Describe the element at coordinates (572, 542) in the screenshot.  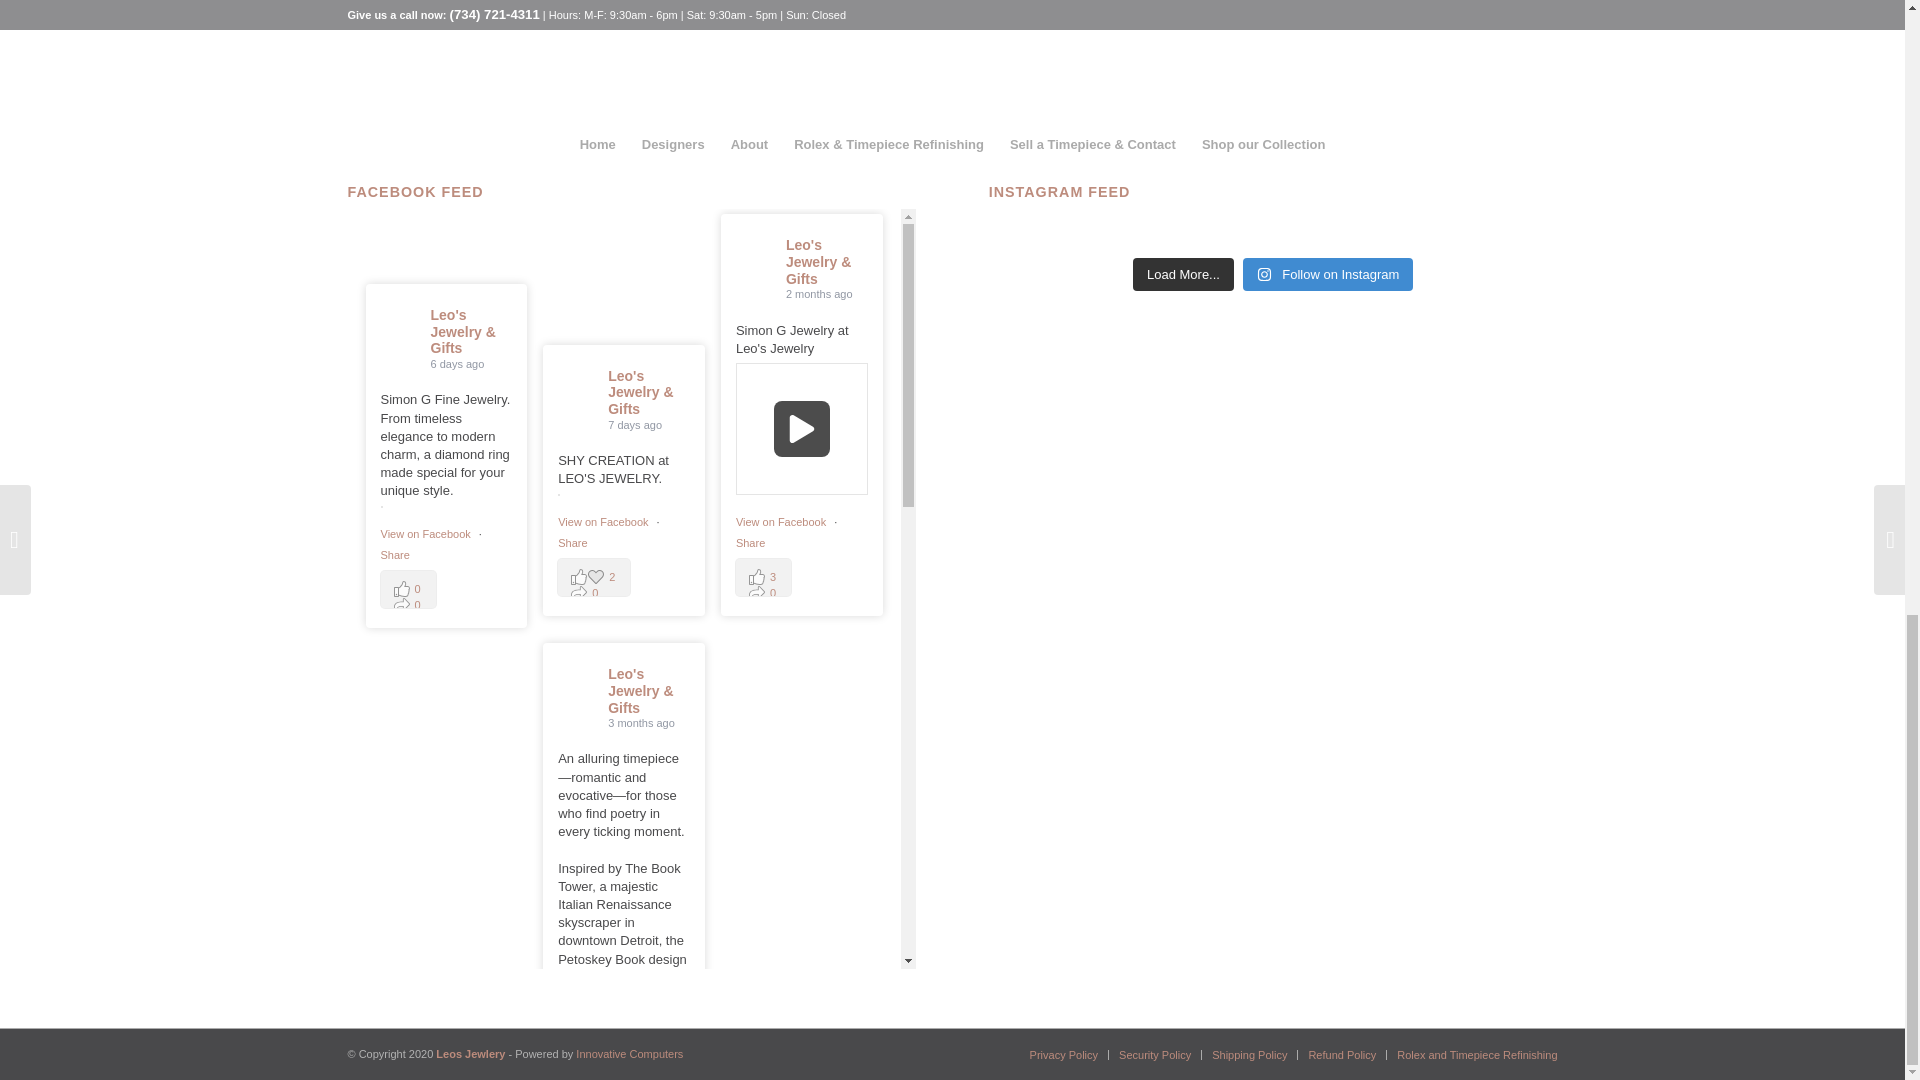
I see `Share` at that location.